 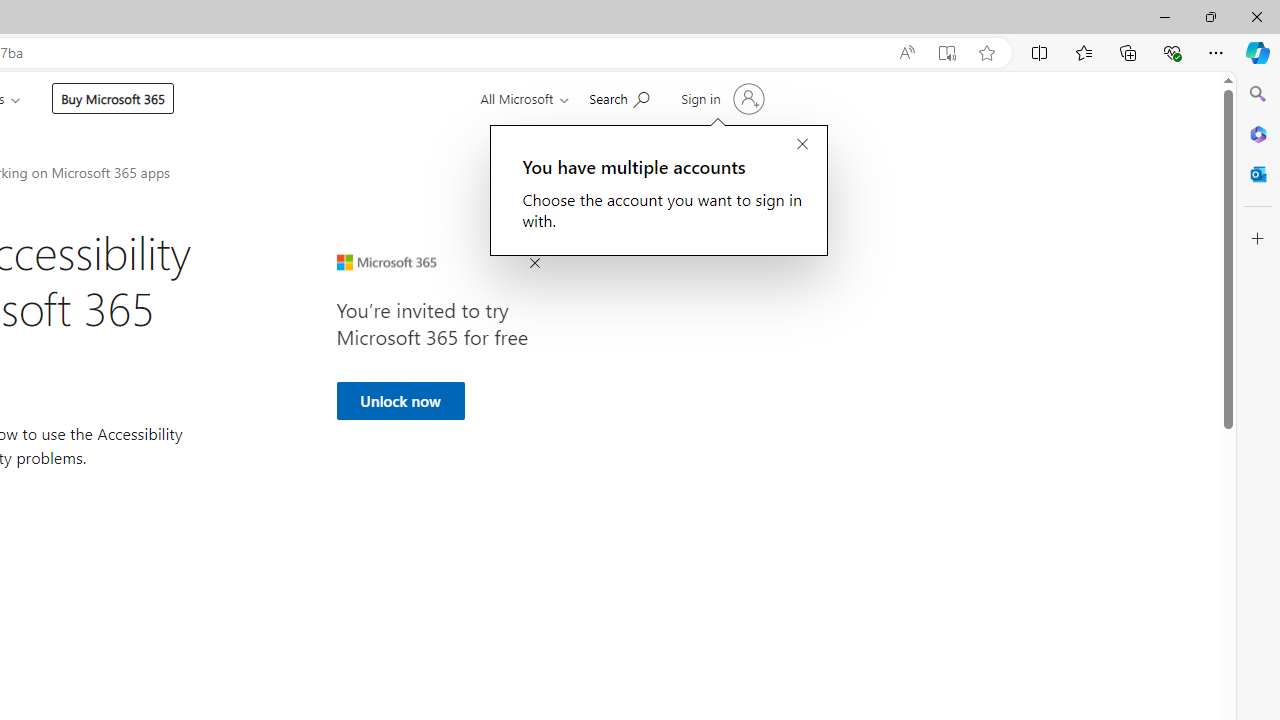 What do you see at coordinates (986, 53) in the screenshot?
I see `Add this page to favorites (Ctrl+D)` at bounding box center [986, 53].